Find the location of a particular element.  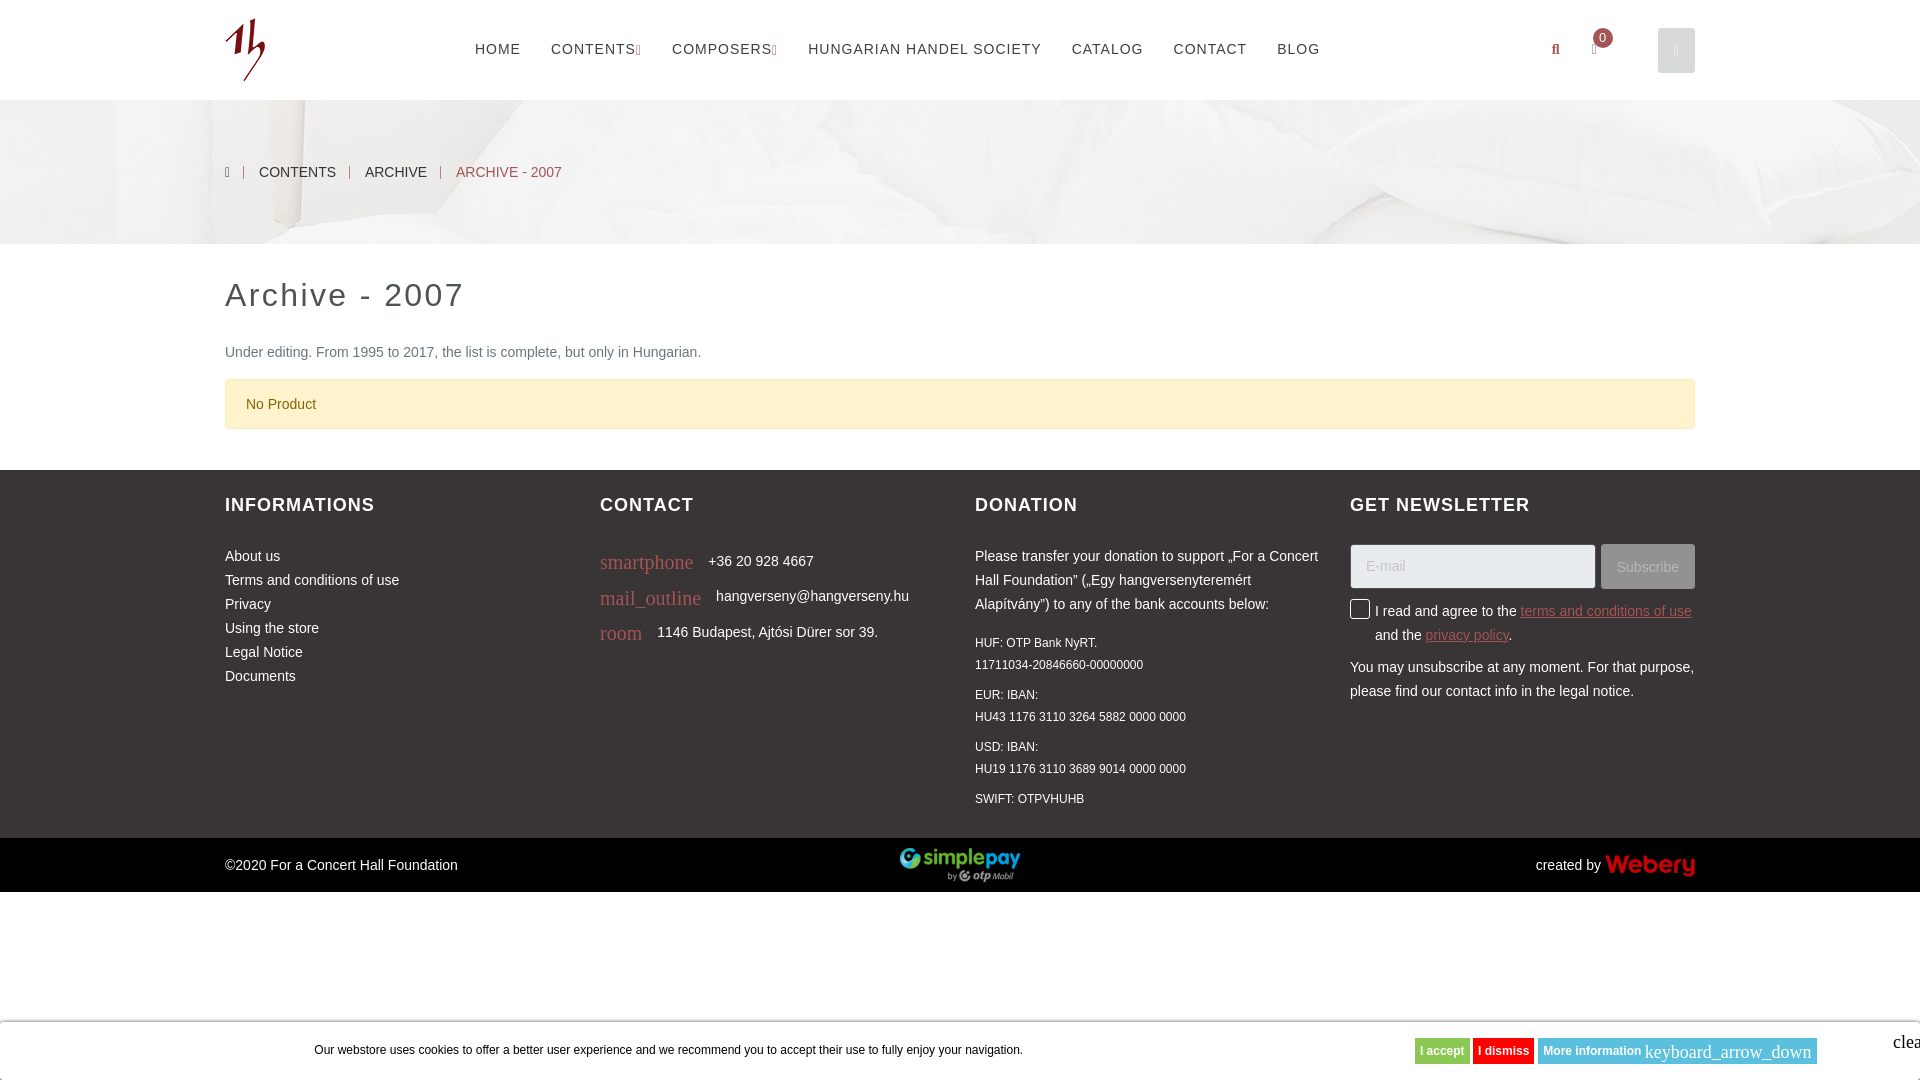

Subscribe is located at coordinates (1648, 566).